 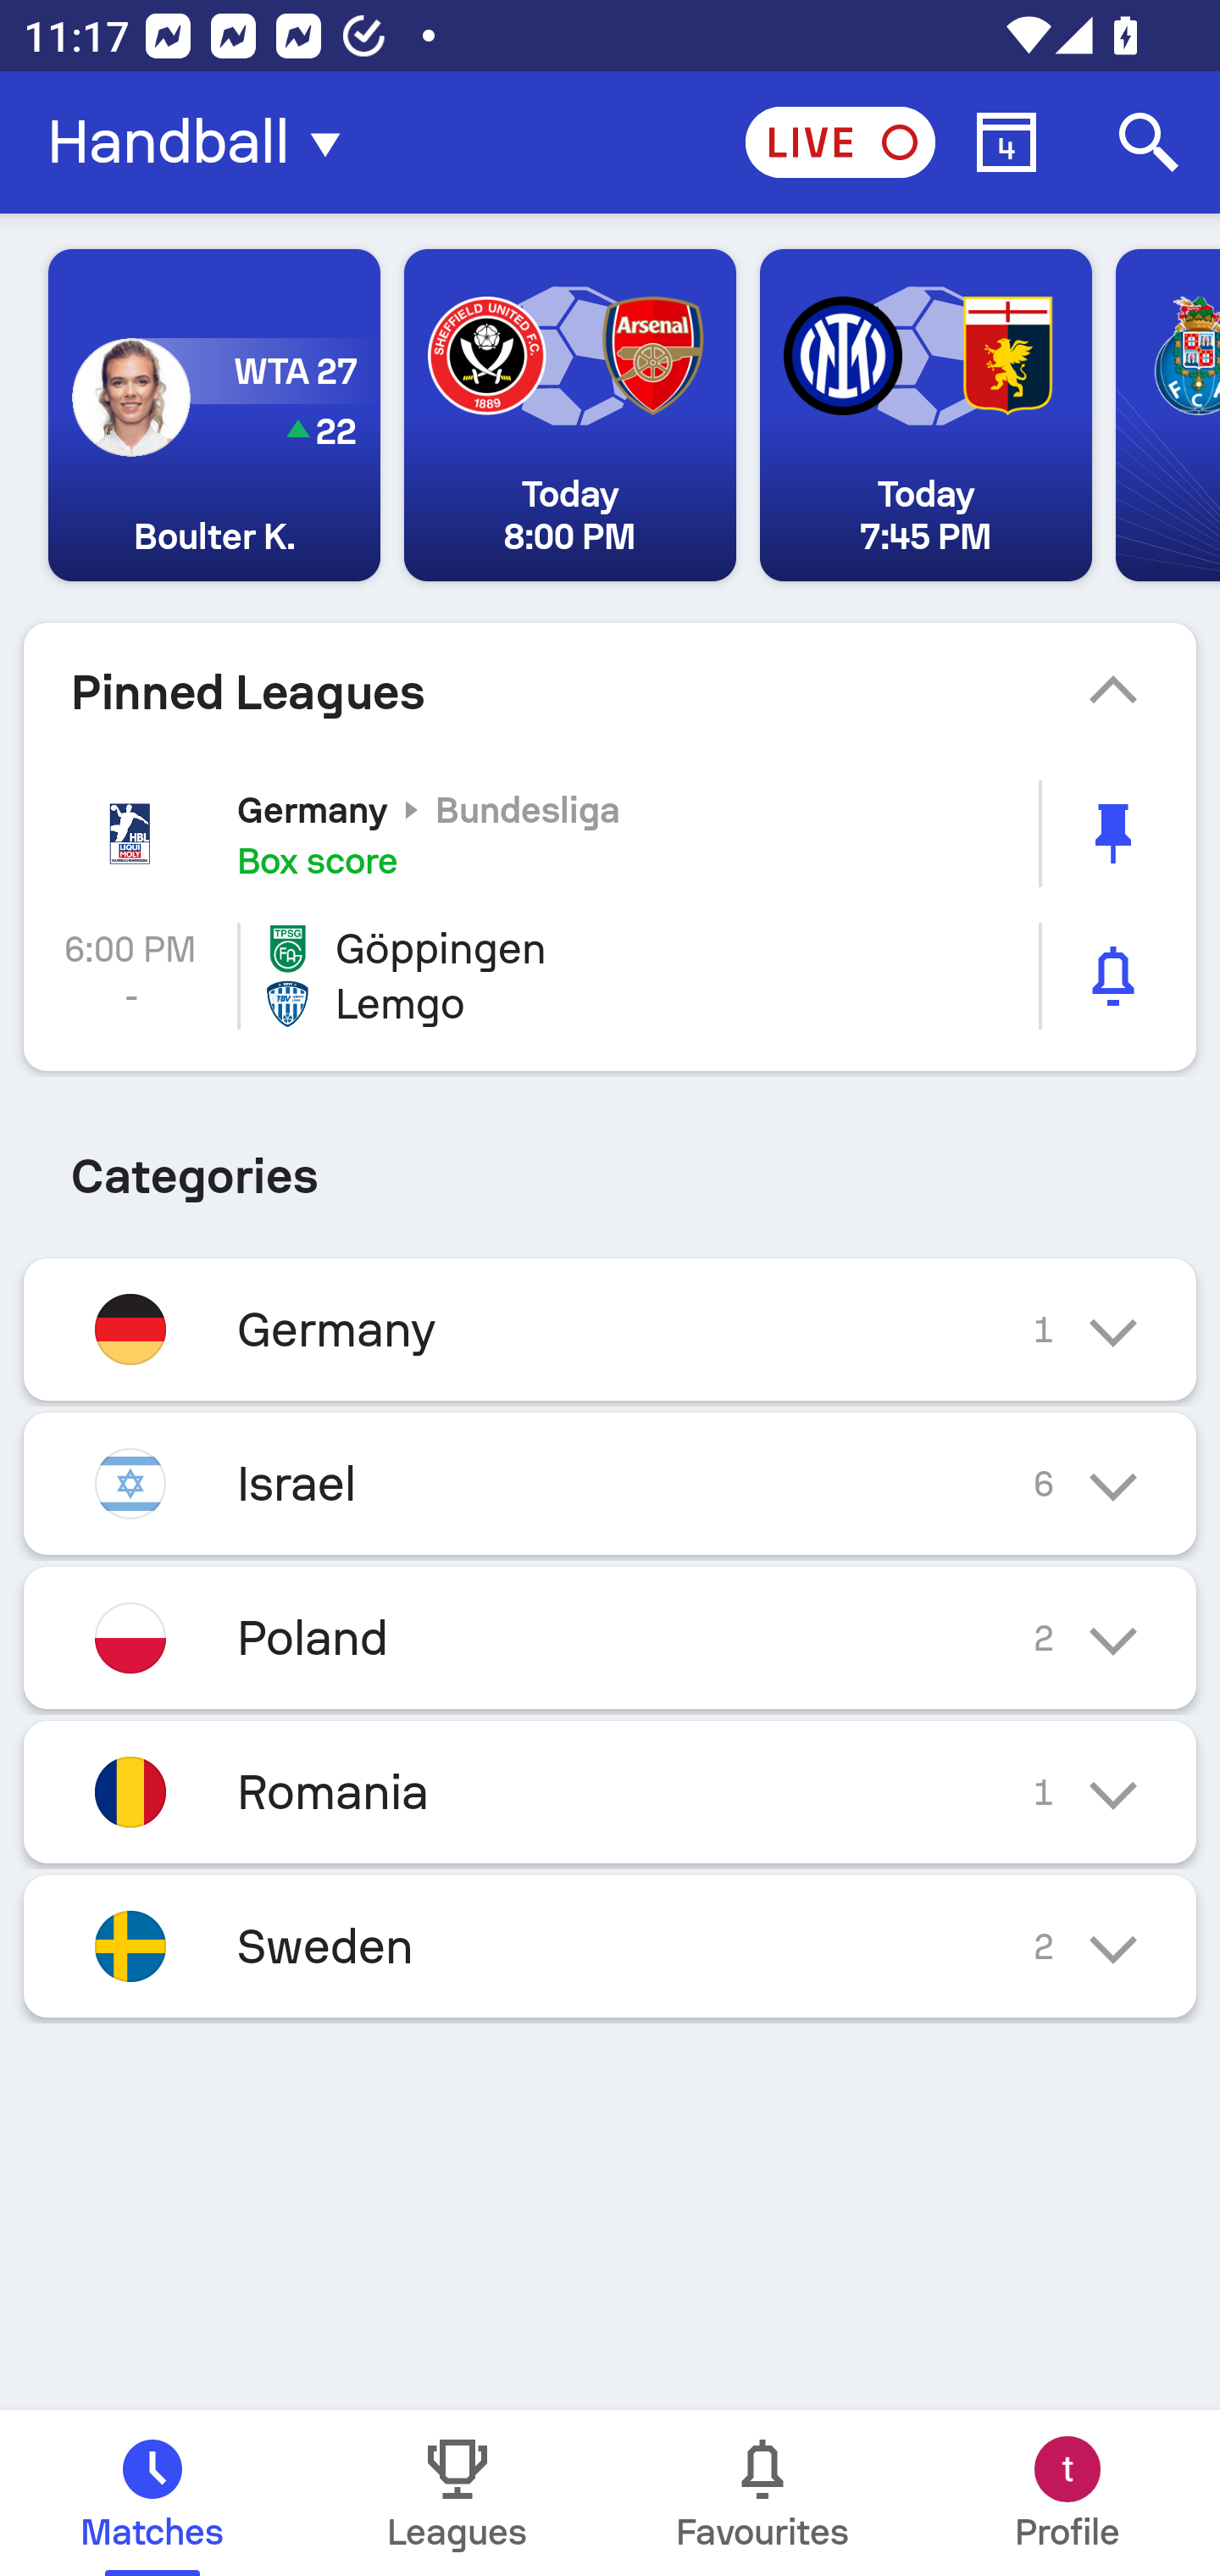 What do you see at coordinates (925, 415) in the screenshot?
I see `Today
7:45 PM` at bounding box center [925, 415].